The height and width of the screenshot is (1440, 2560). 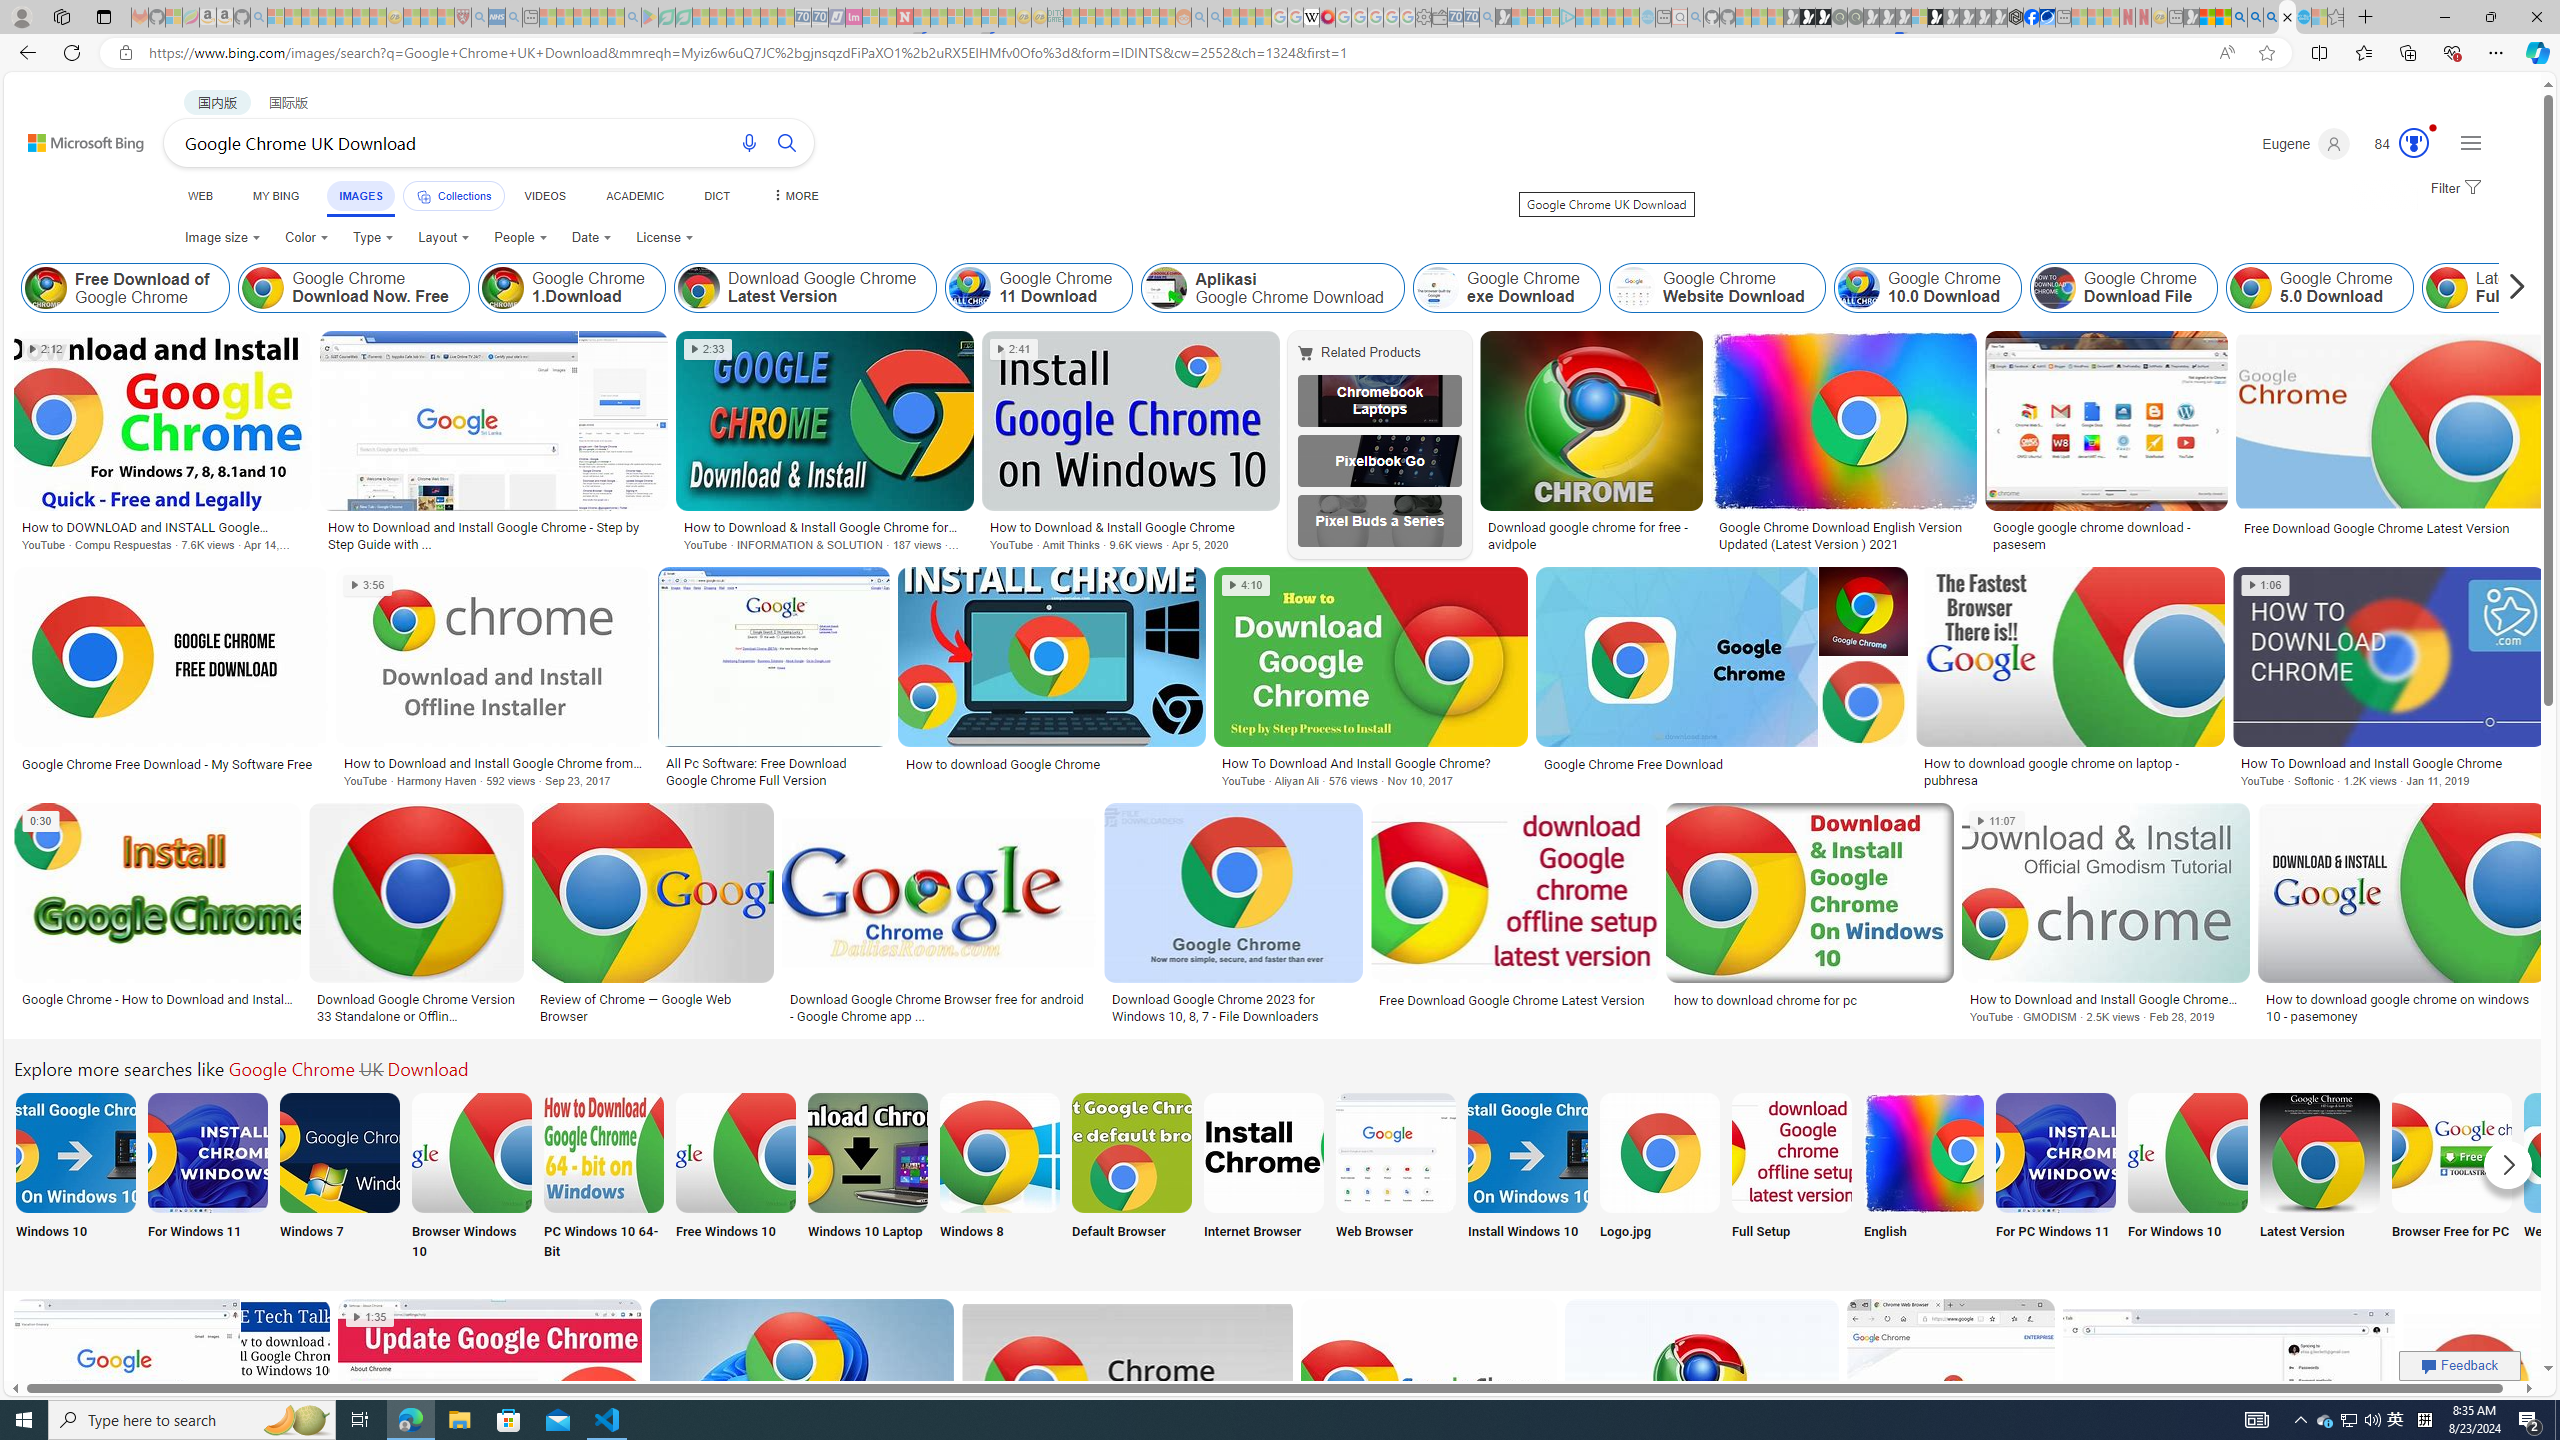 What do you see at coordinates (512, 17) in the screenshot?
I see `utah sues federal government - Search - Sleeping` at bounding box center [512, 17].